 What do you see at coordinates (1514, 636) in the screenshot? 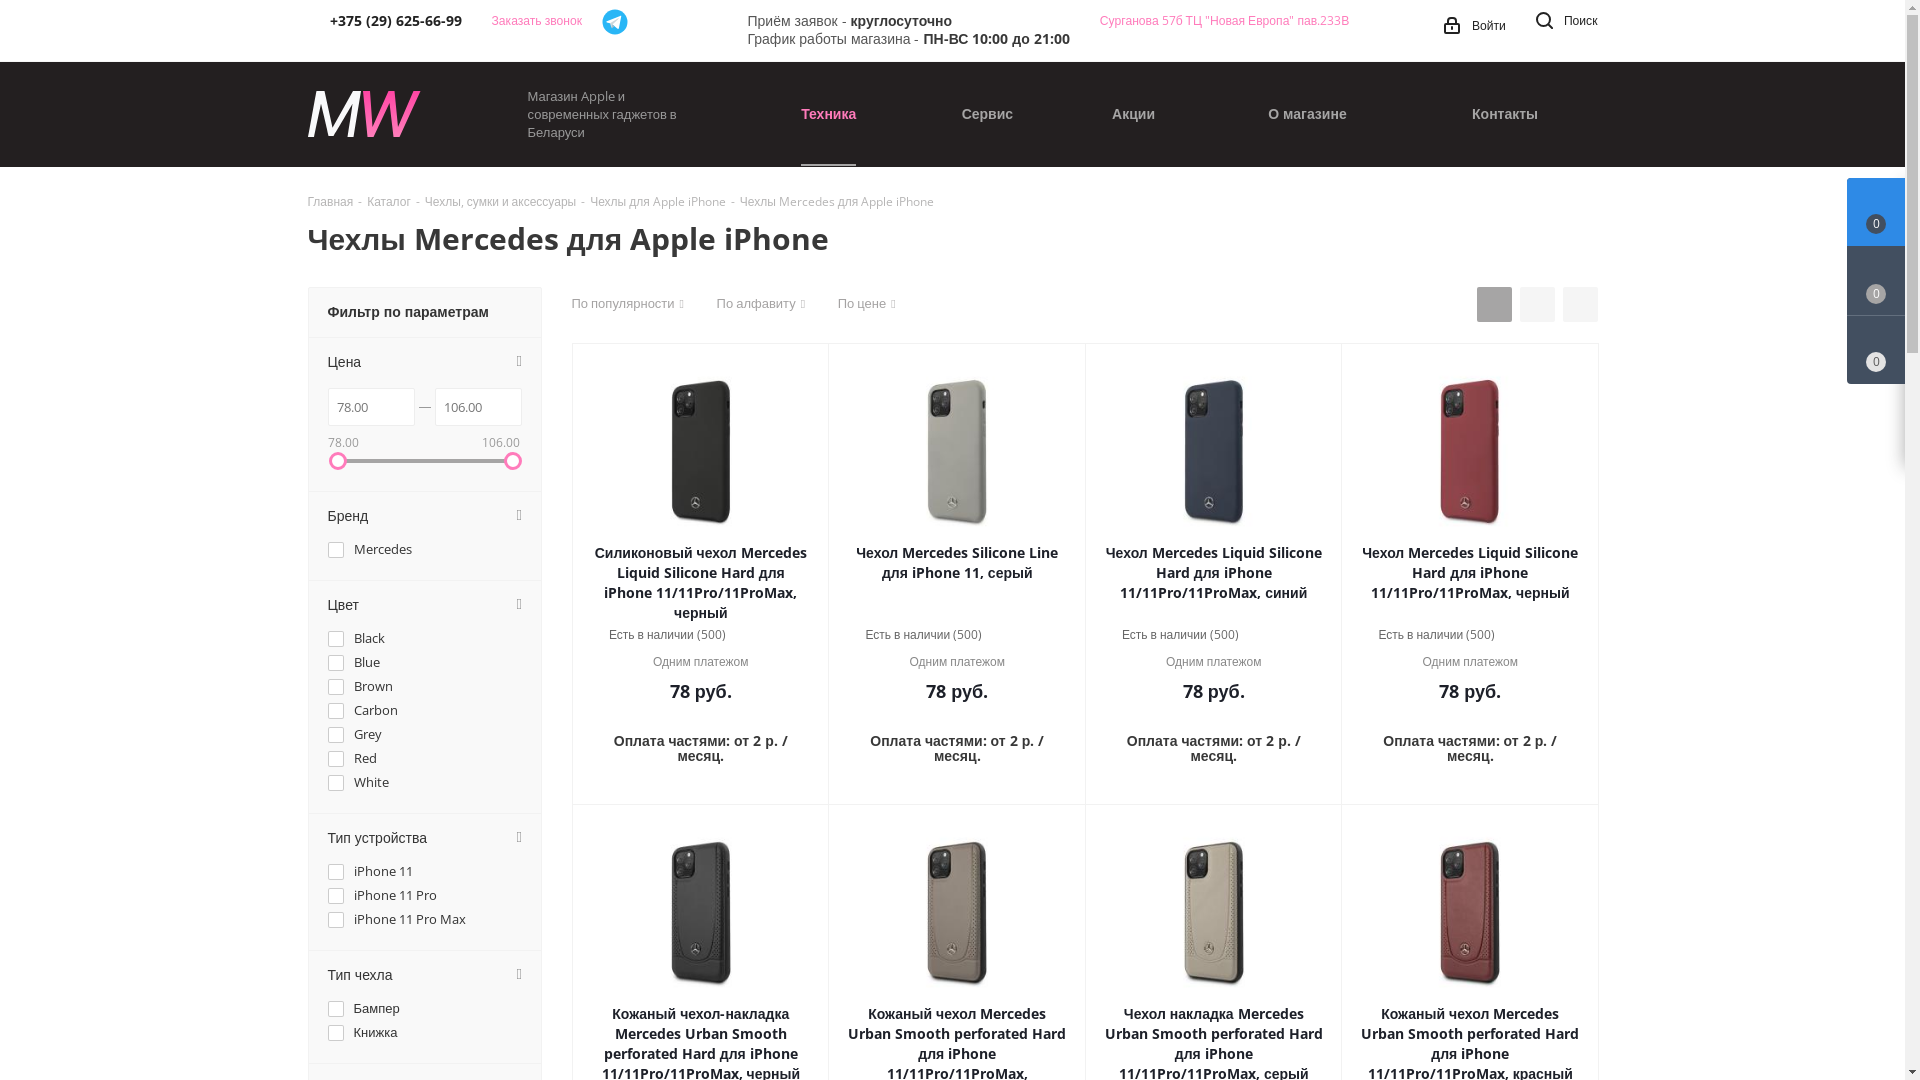
I see `1` at bounding box center [1514, 636].